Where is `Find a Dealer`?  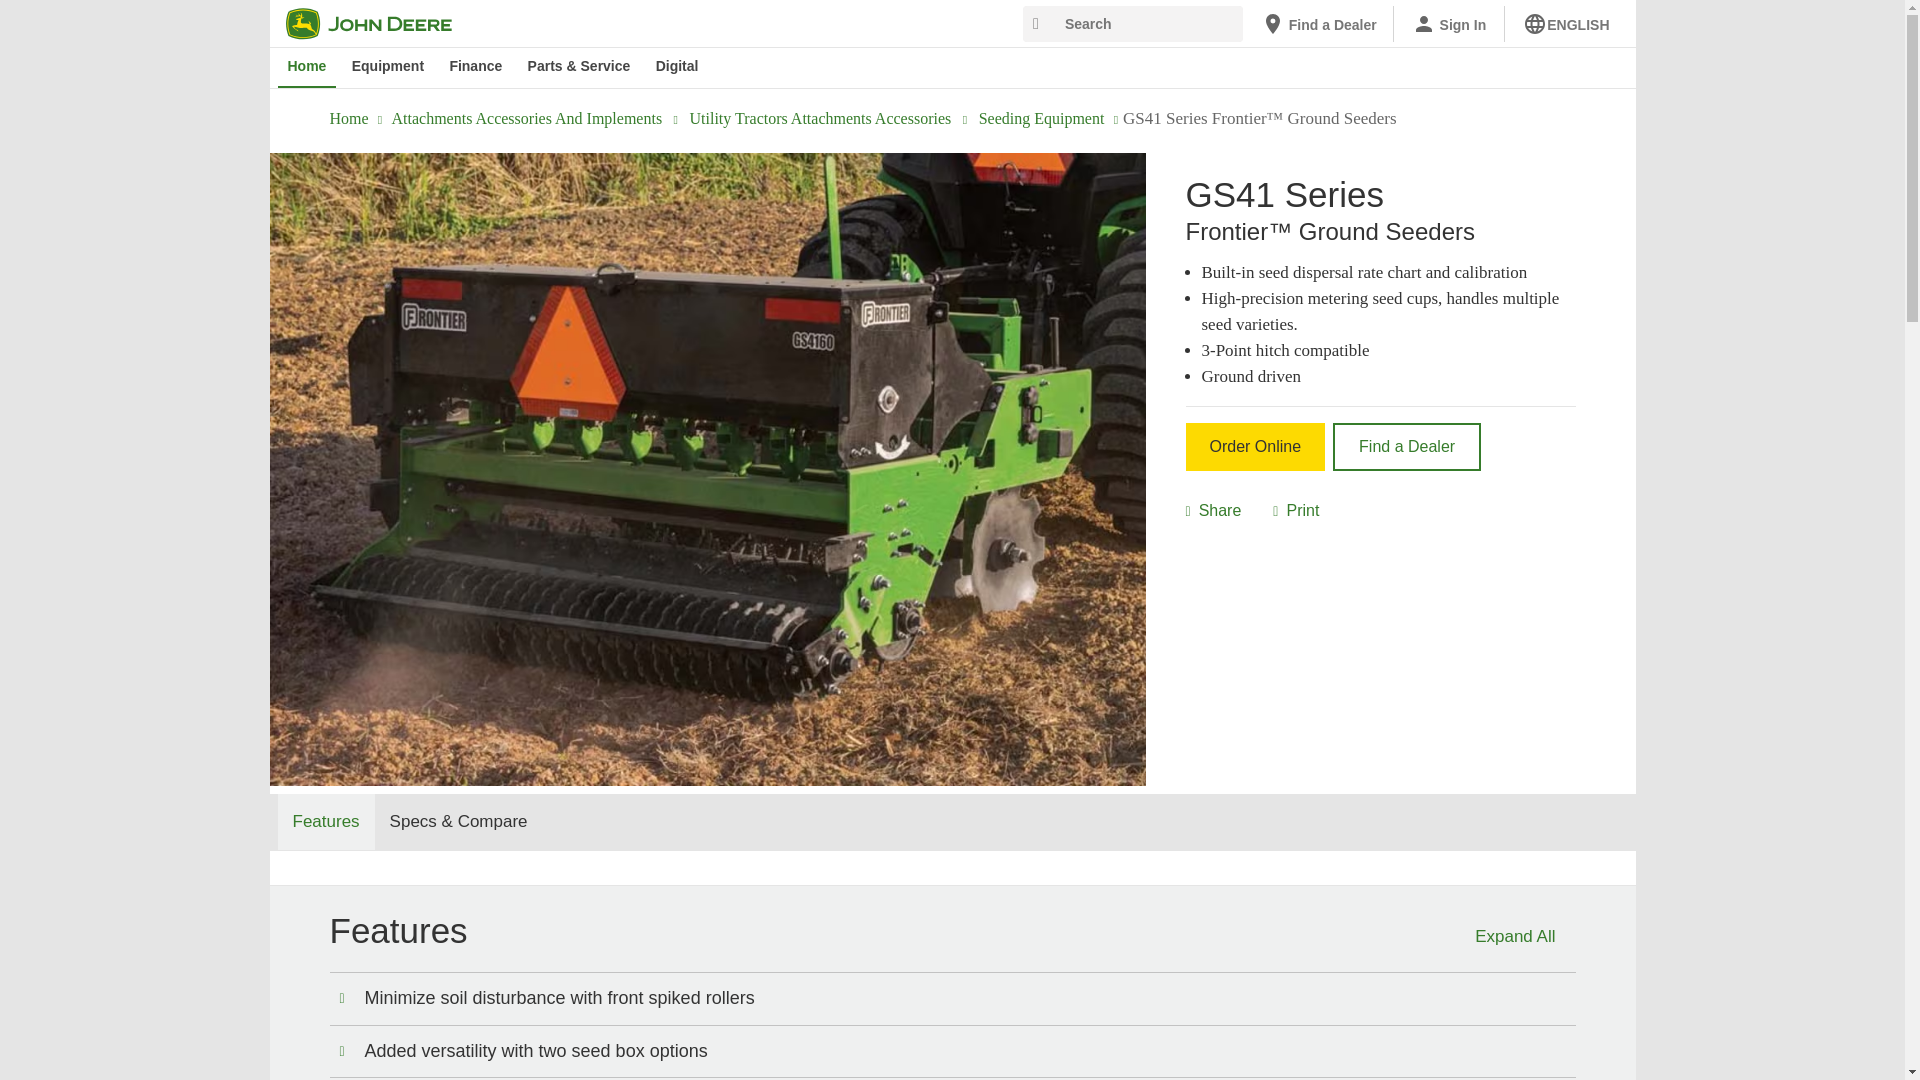
Find a Dealer is located at coordinates (1318, 24).